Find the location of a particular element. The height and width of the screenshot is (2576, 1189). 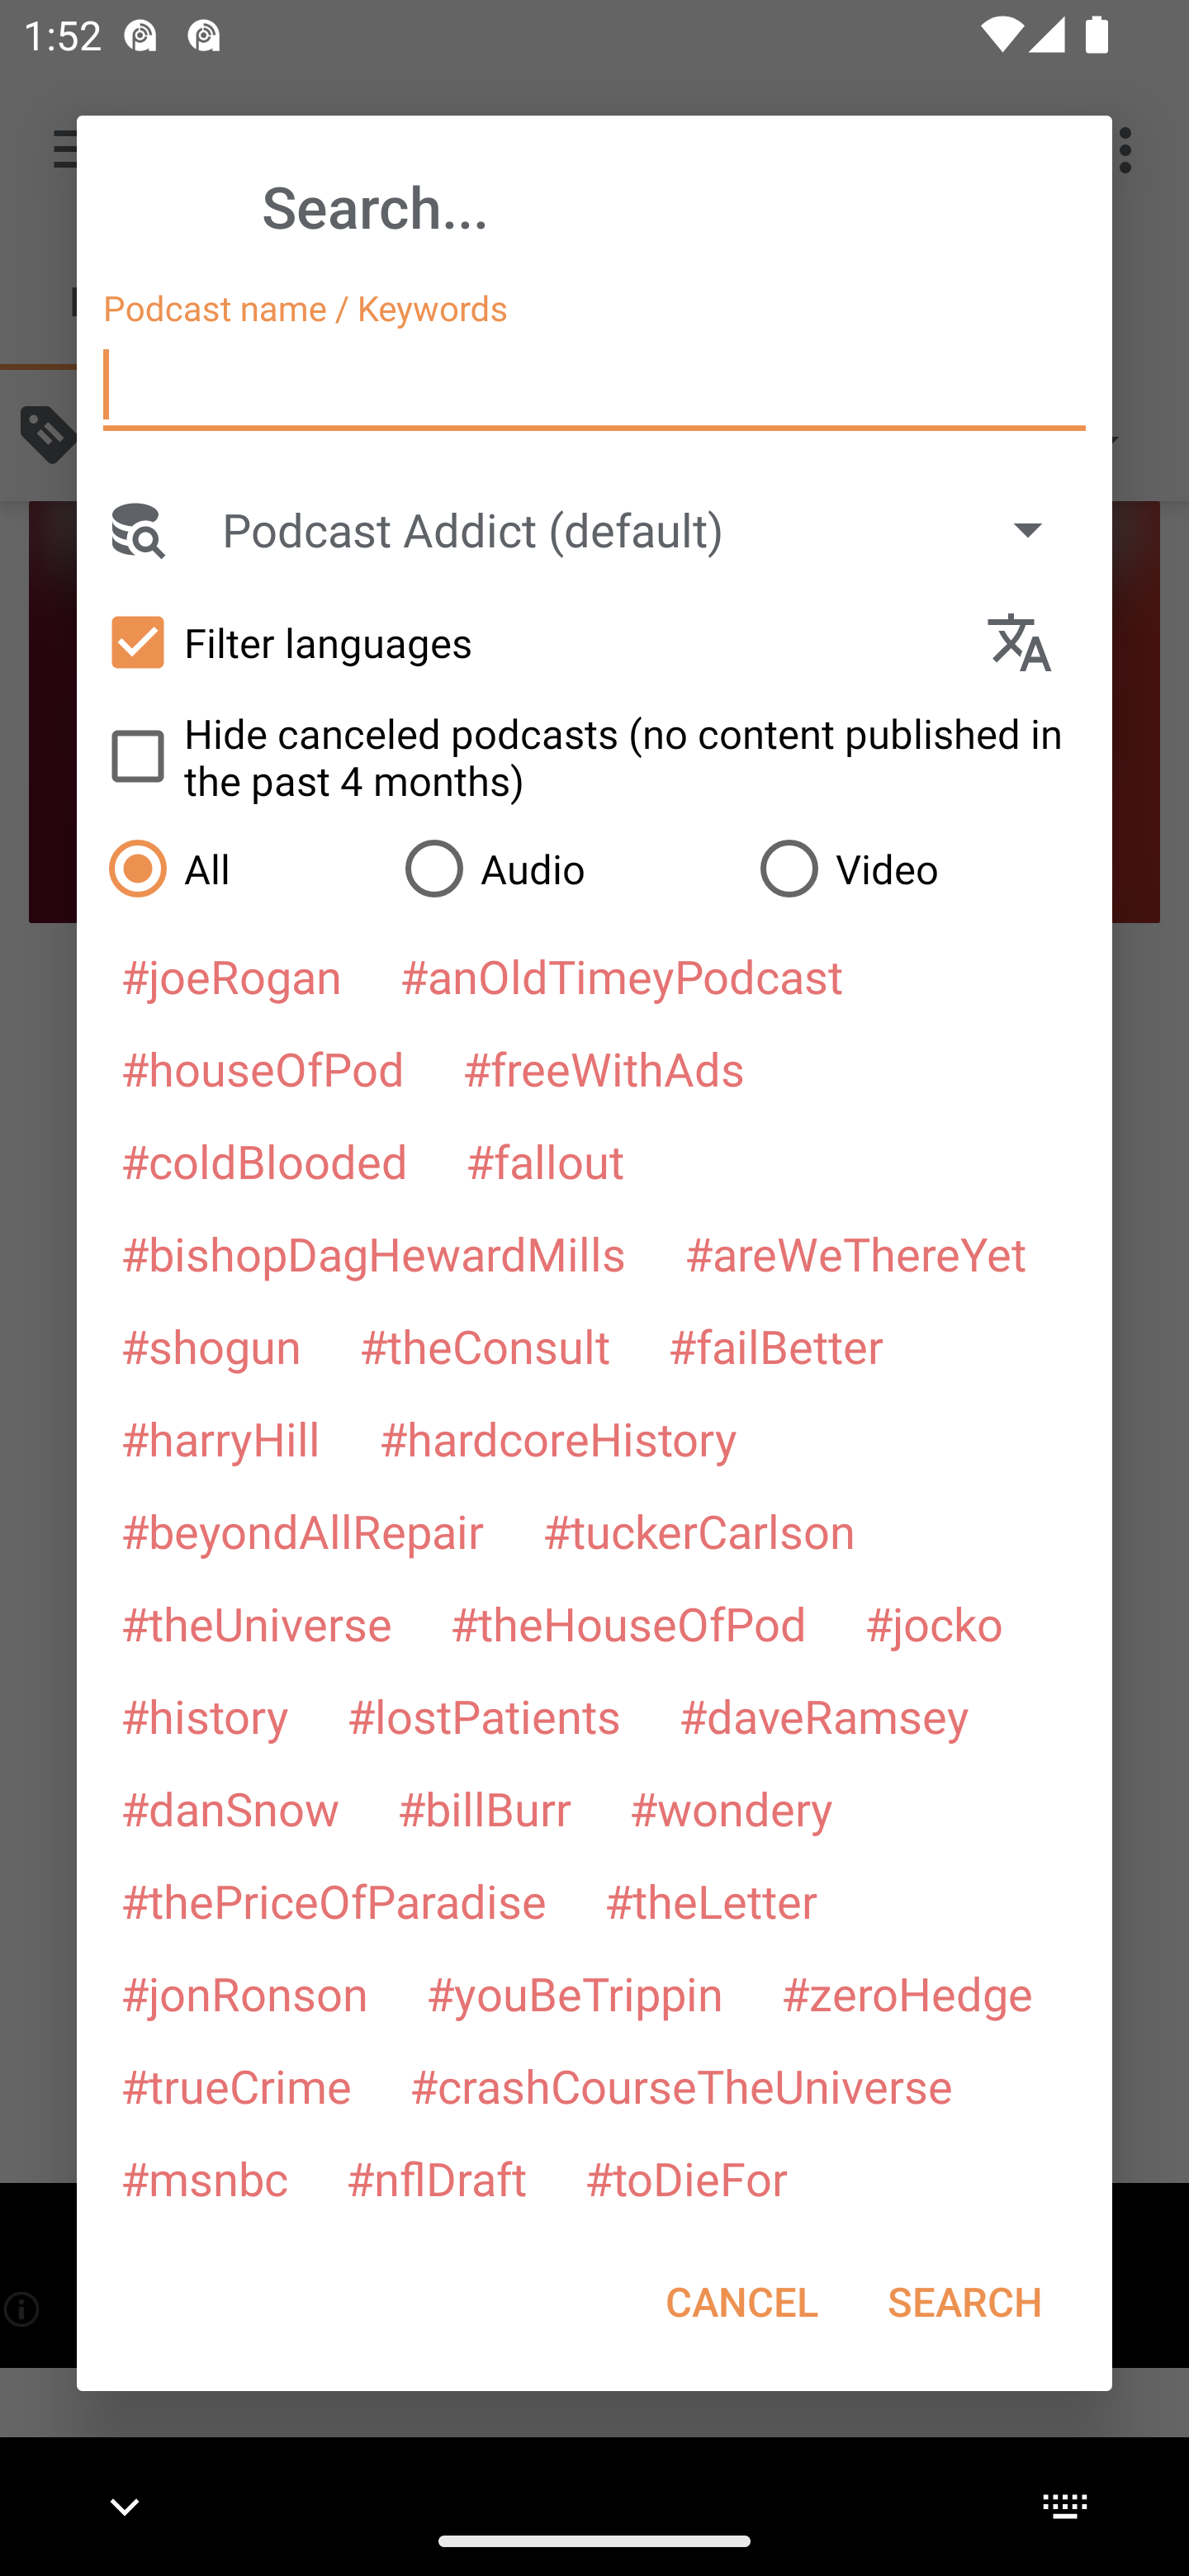

CANCEL is located at coordinates (741, 2301).